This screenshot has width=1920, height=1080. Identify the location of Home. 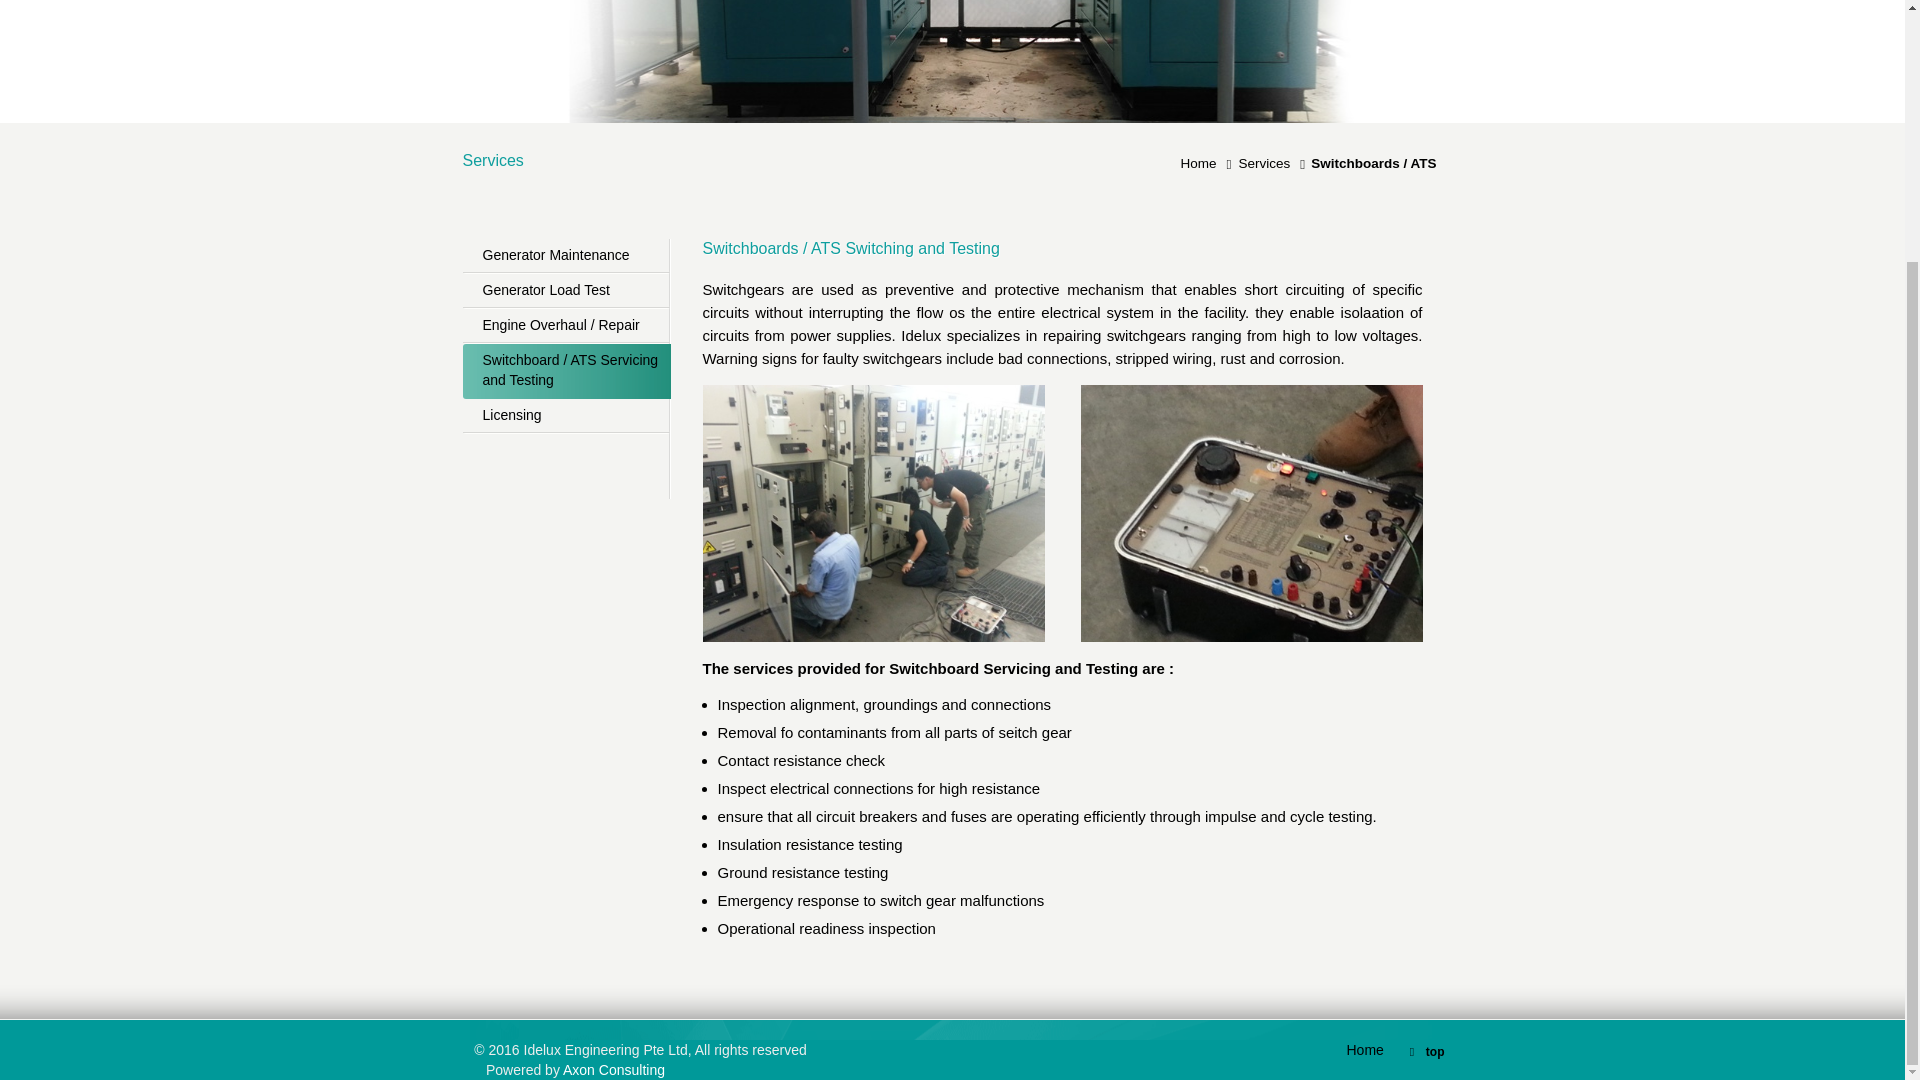
(1202, 162).